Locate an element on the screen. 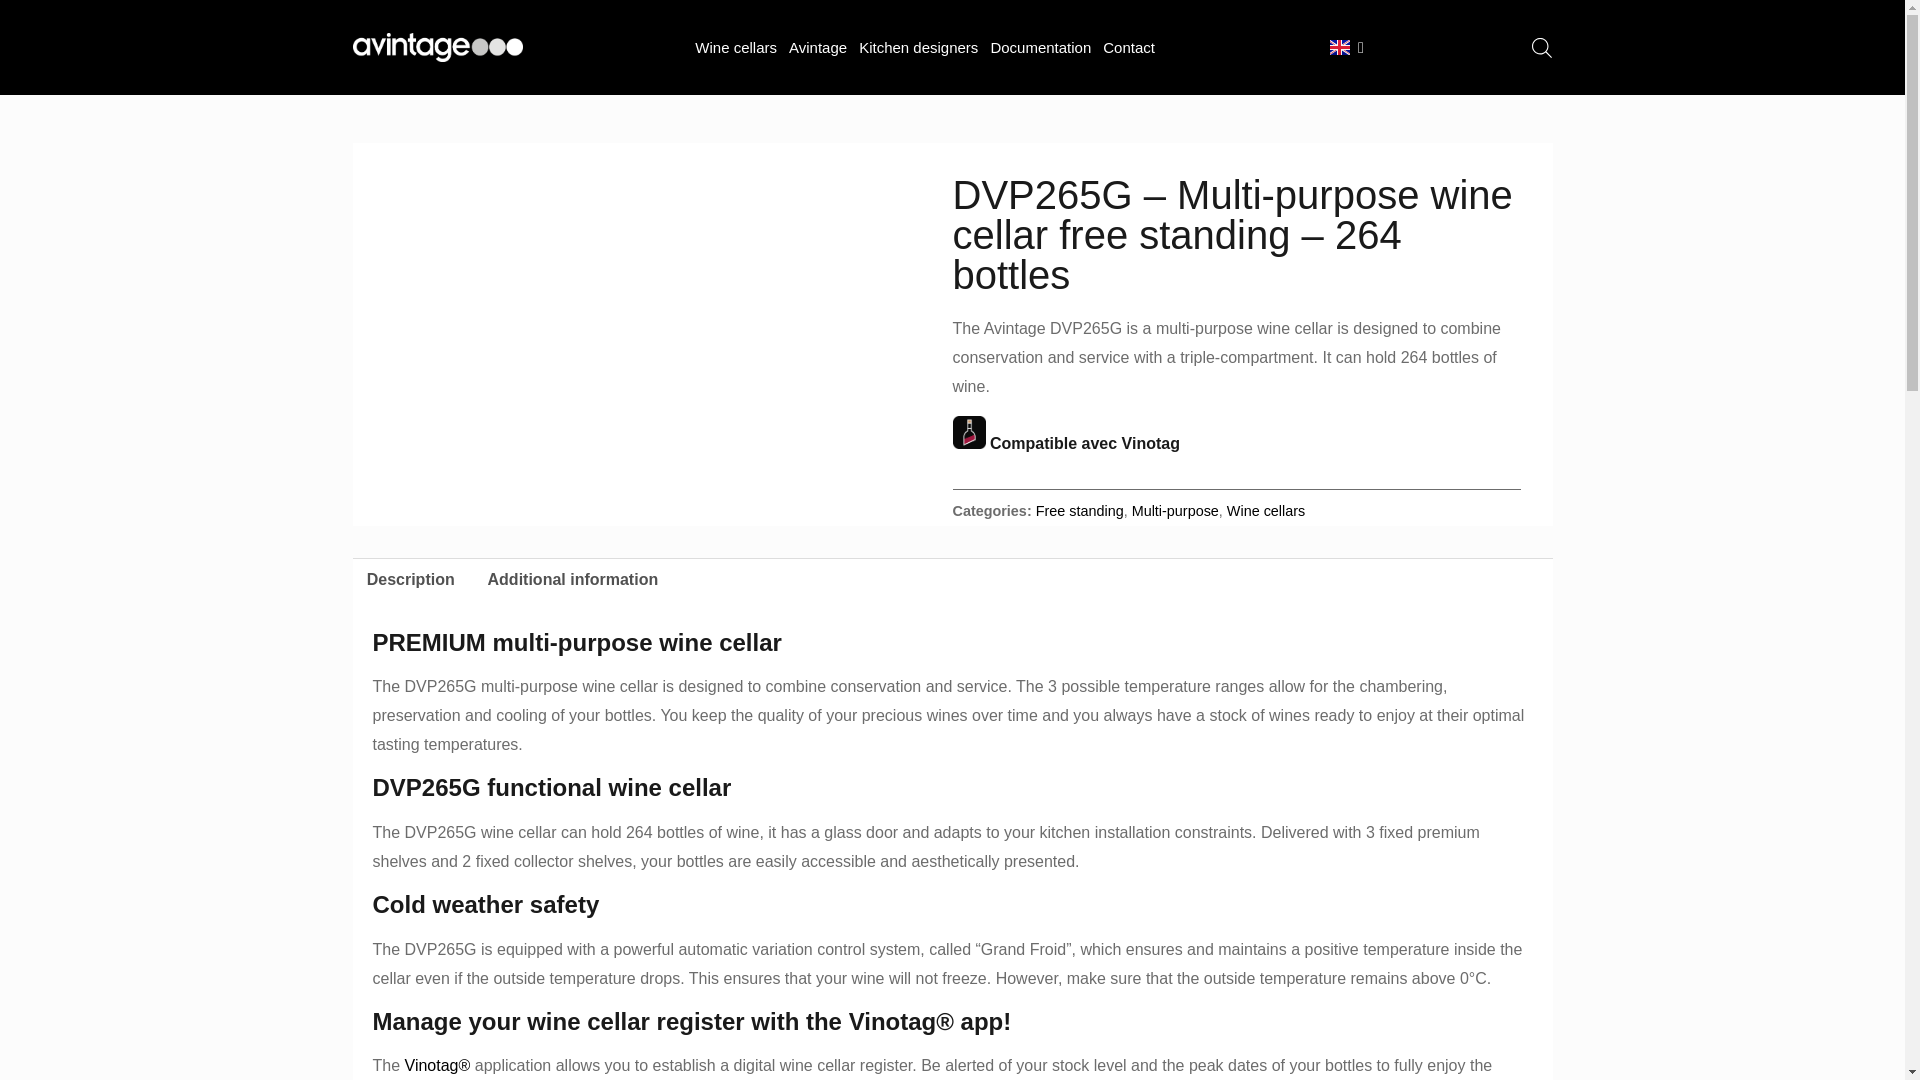 Image resolution: width=1920 pixels, height=1080 pixels. Wine cellars is located at coordinates (736, 48).